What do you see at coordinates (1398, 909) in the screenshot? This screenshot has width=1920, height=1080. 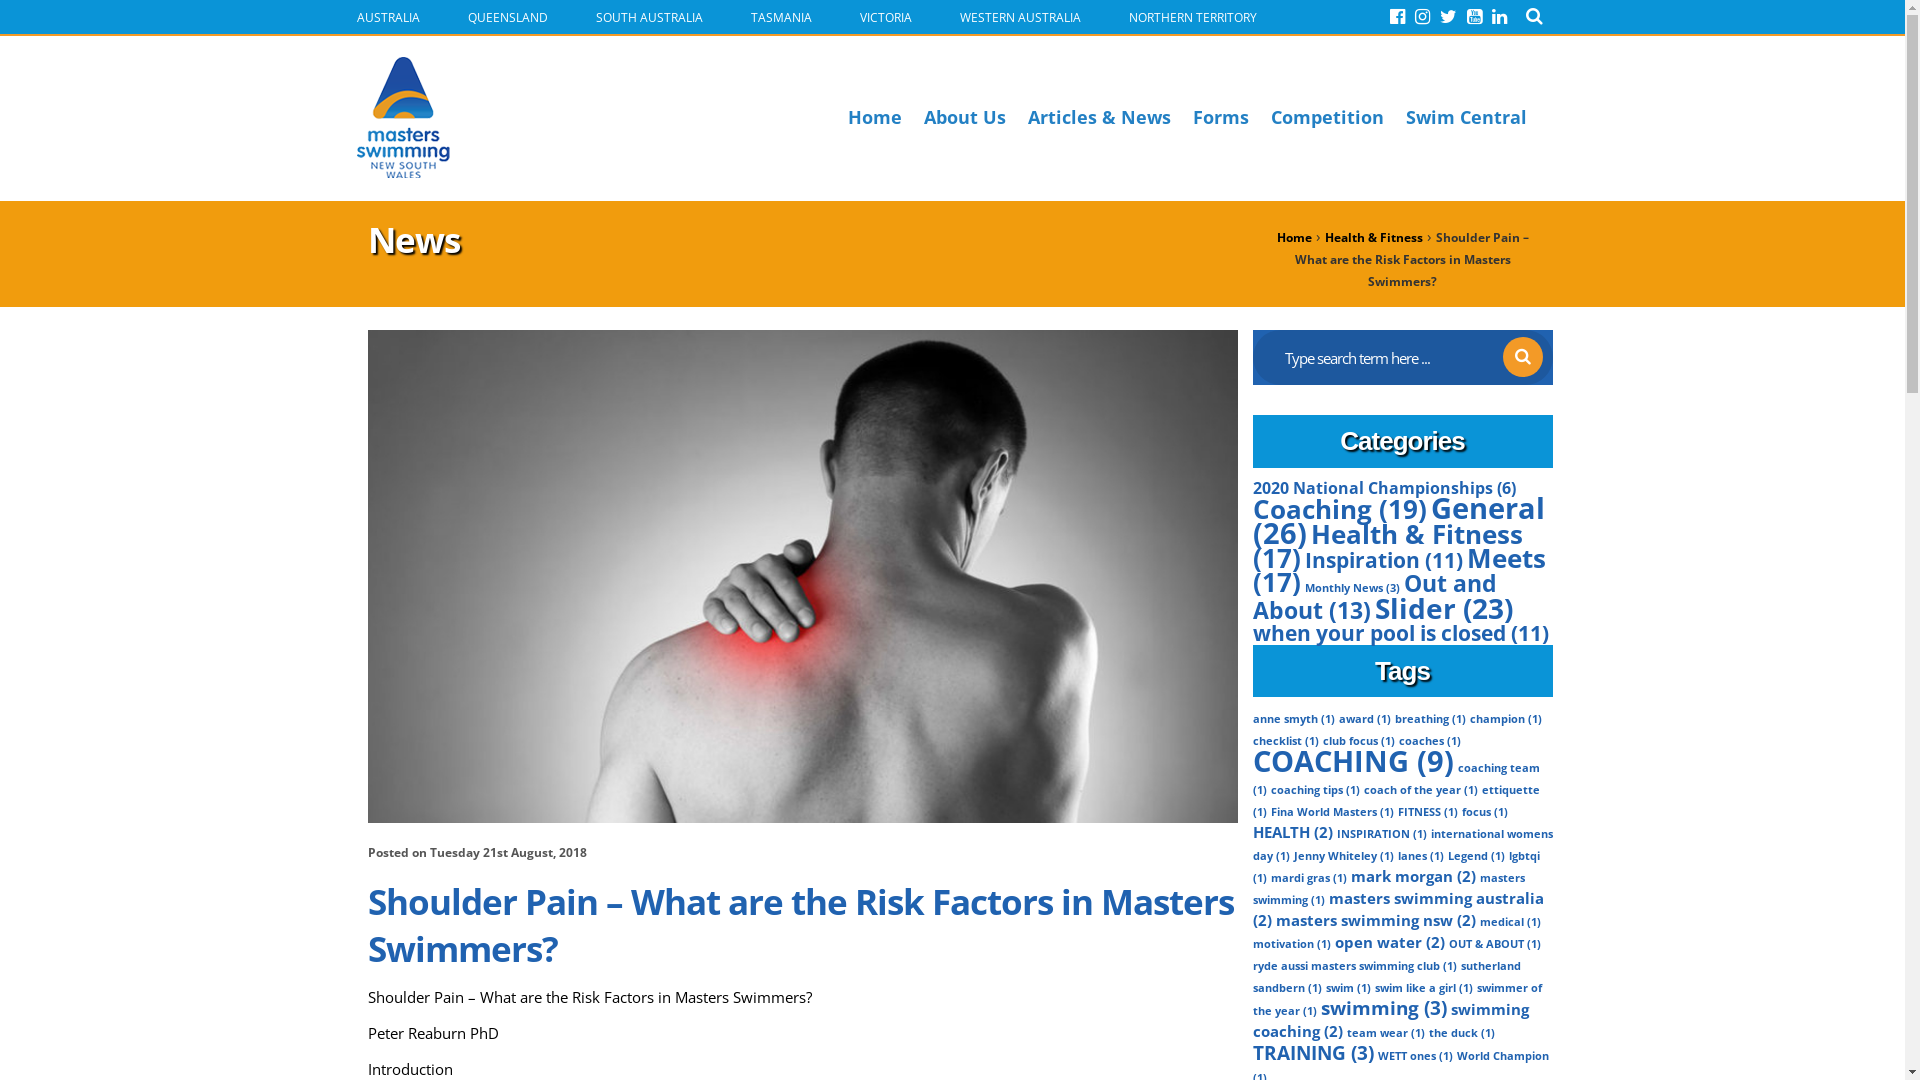 I see `masters swimming australia (2)` at bounding box center [1398, 909].